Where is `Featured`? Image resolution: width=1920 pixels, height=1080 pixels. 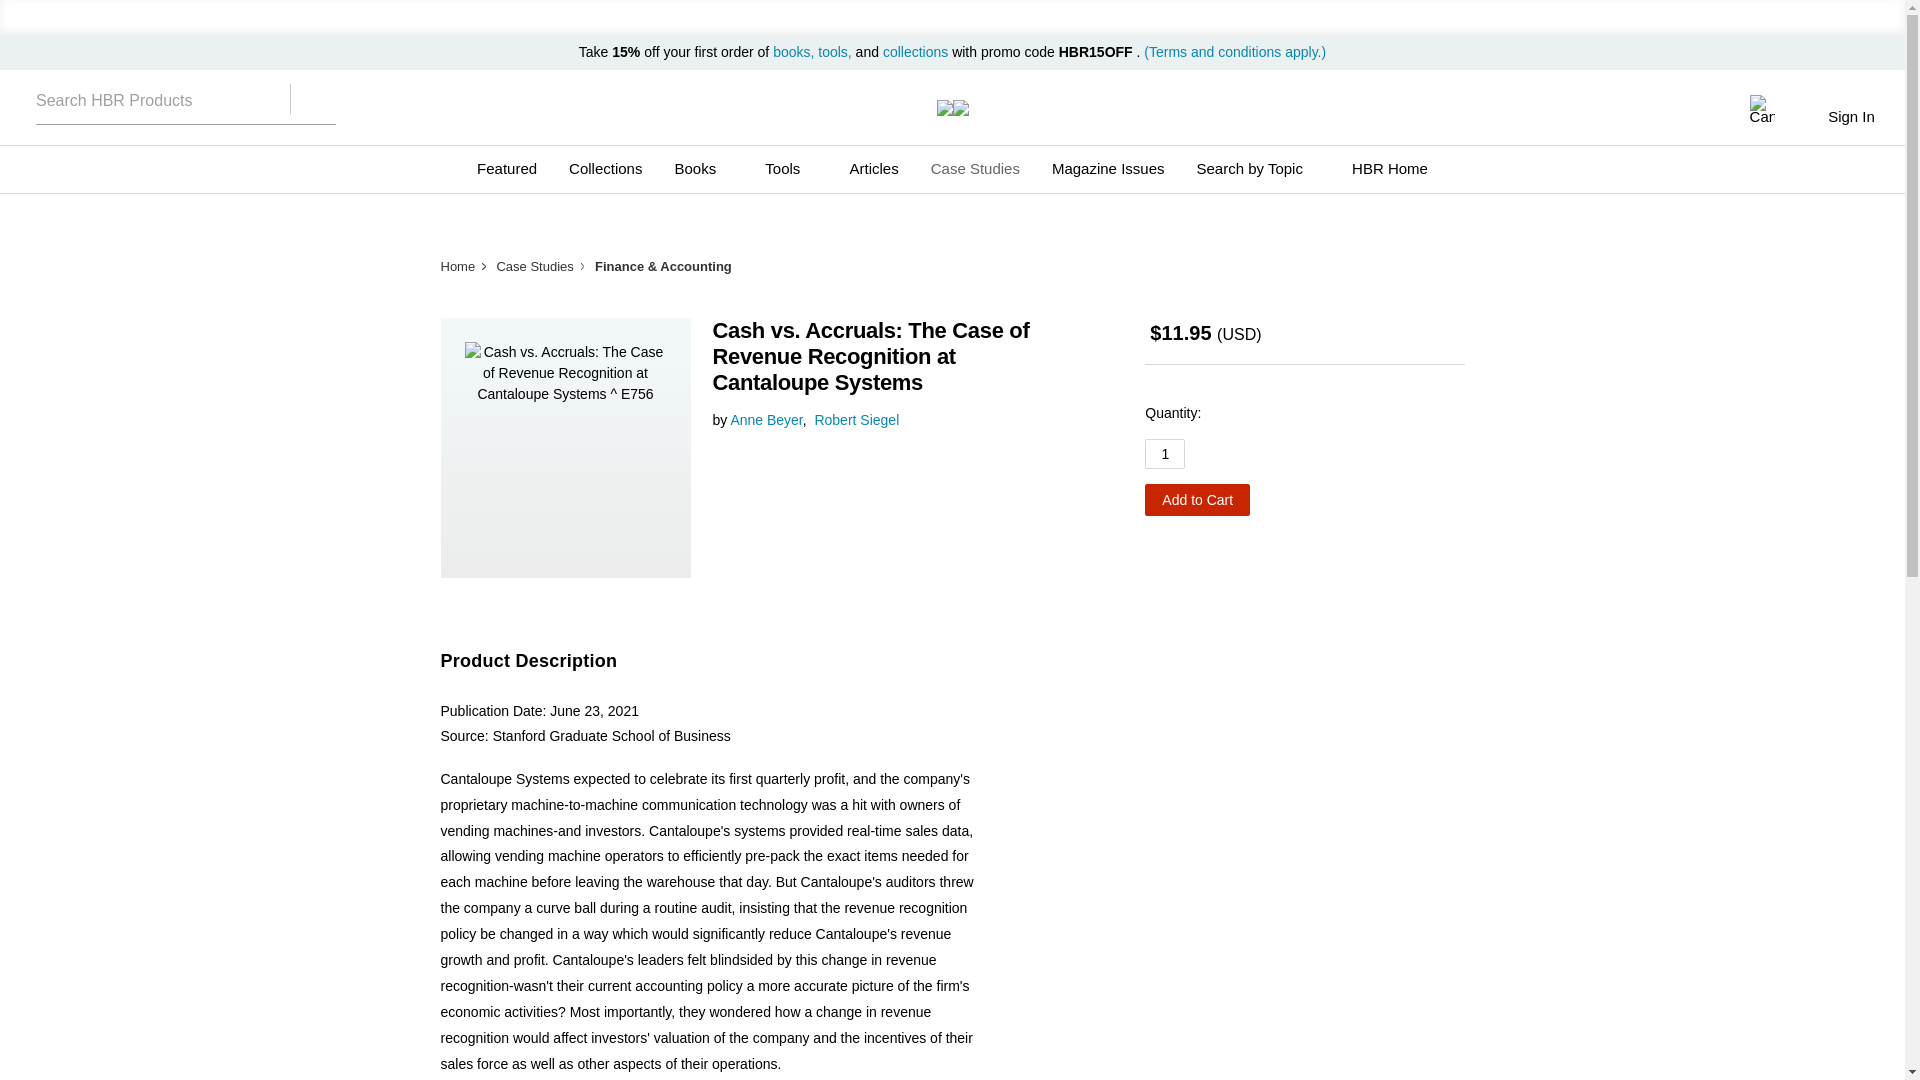 Featured is located at coordinates (506, 168).